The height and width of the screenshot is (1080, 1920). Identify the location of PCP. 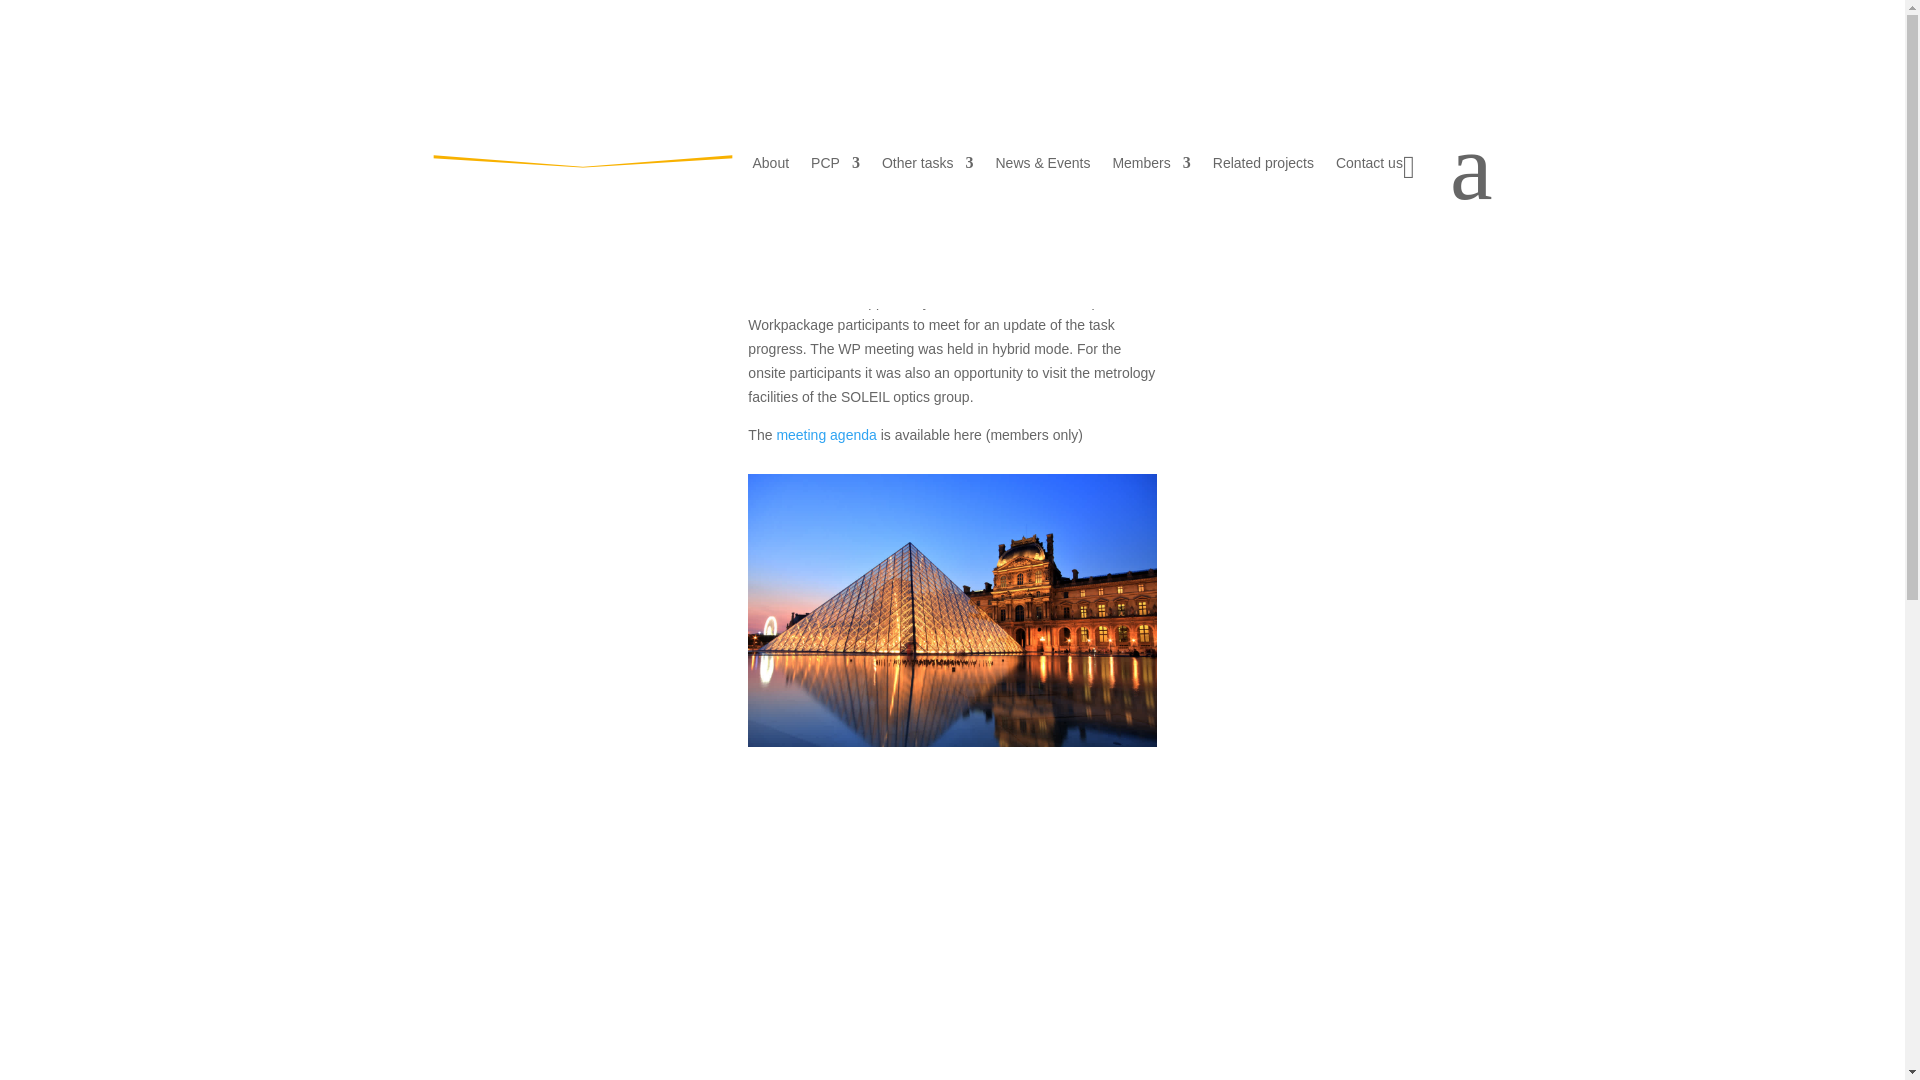
(835, 166).